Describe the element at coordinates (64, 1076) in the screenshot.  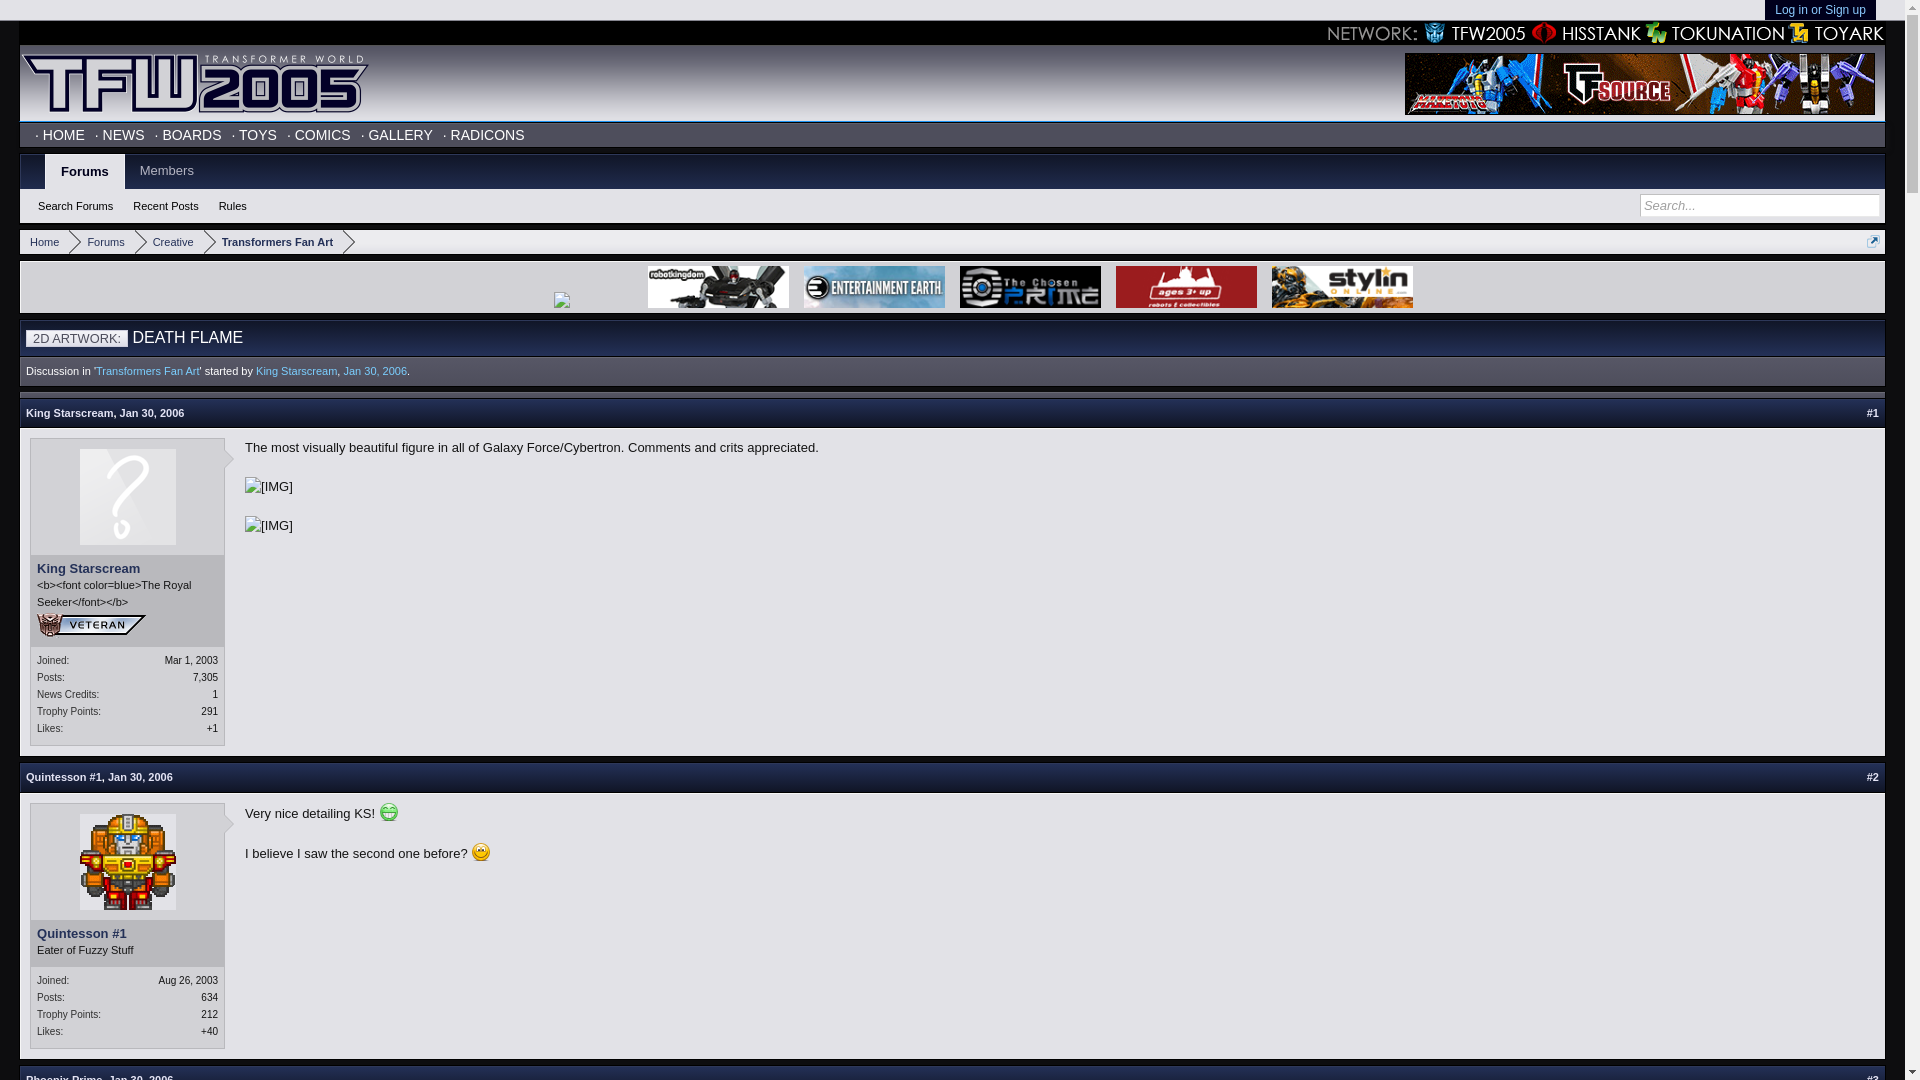
I see `Phoenix Prime` at that location.